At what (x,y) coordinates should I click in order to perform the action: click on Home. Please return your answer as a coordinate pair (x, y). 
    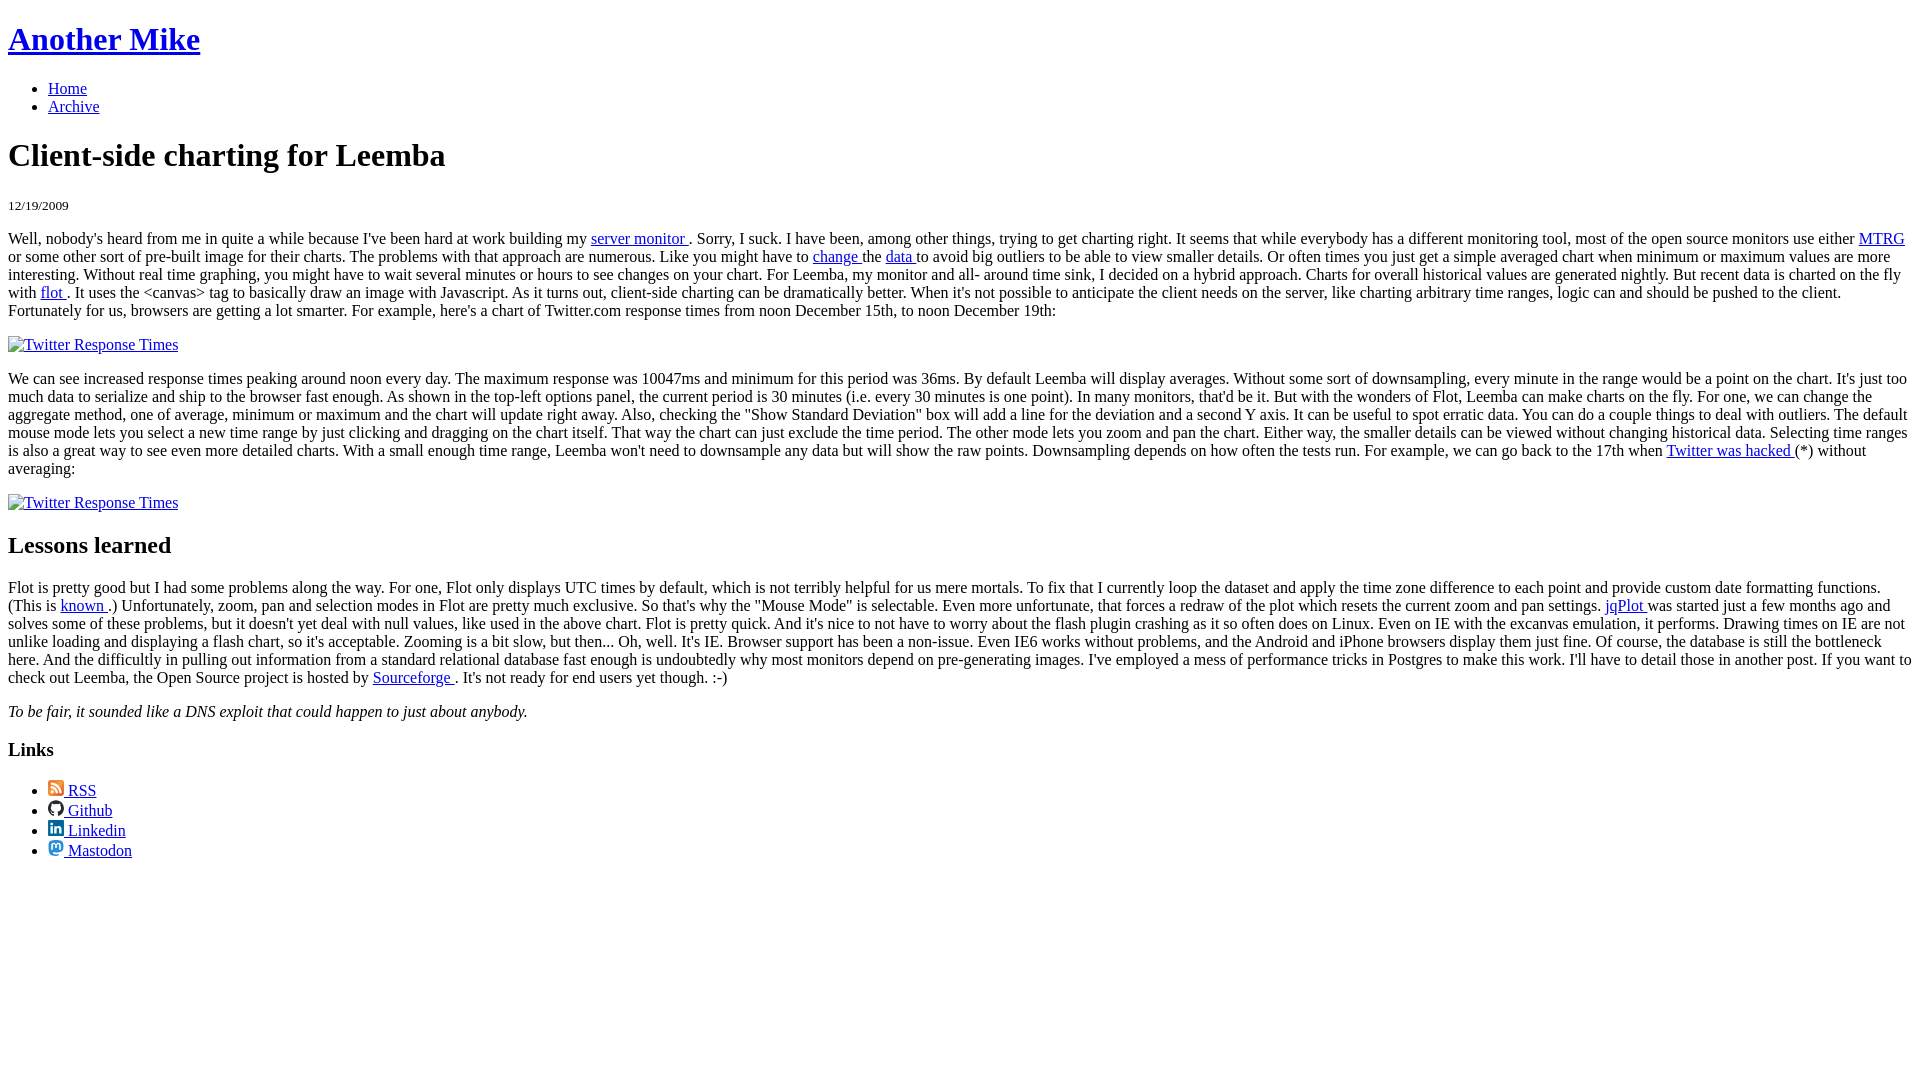
    Looking at the image, I should click on (67, 88).